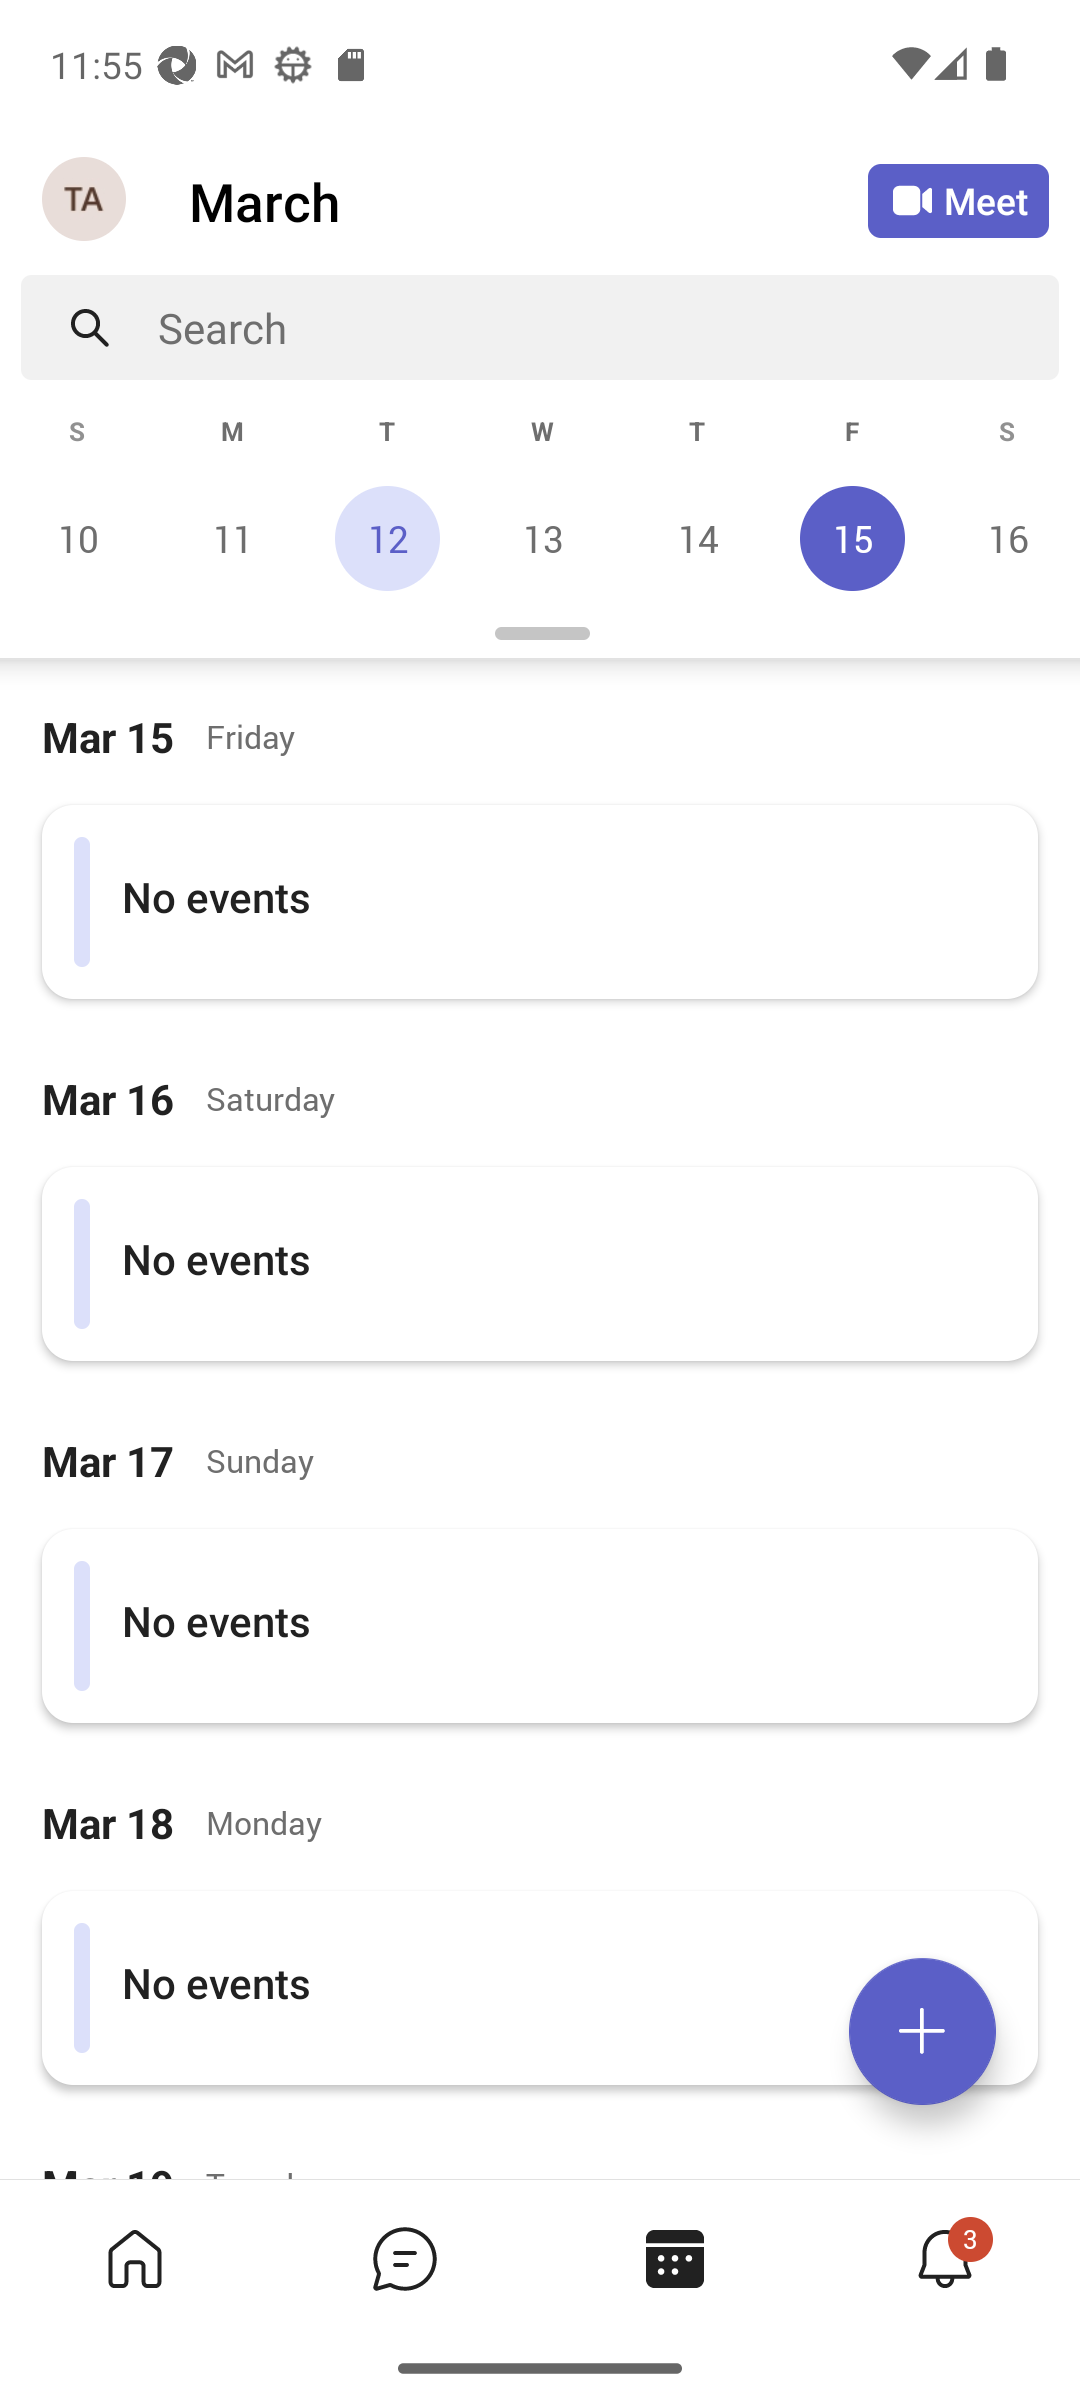 The width and height of the screenshot is (1080, 2400). What do you see at coordinates (958, 200) in the screenshot?
I see `Meet Meet now or join with an ID` at bounding box center [958, 200].